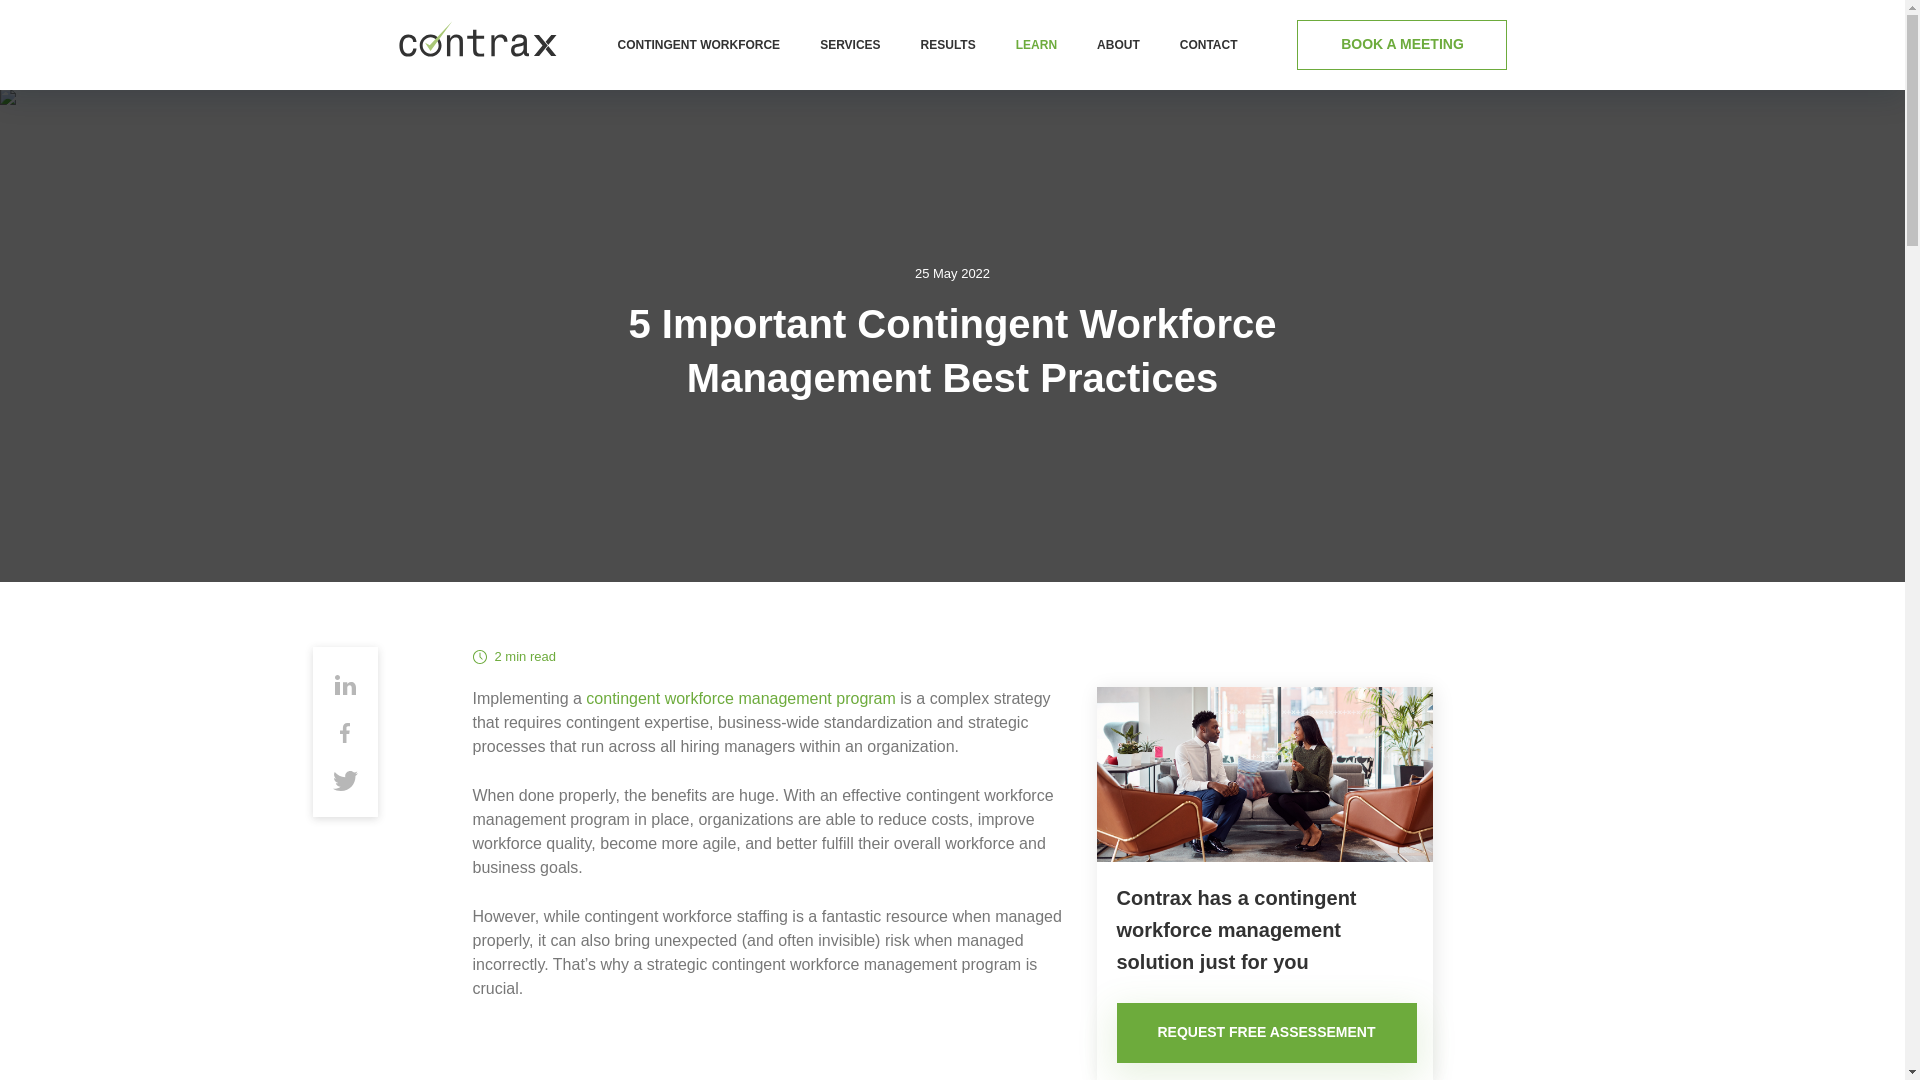 Image resolution: width=1920 pixels, height=1080 pixels. What do you see at coordinates (1266, 1032) in the screenshot?
I see `Request Free Assessement` at bounding box center [1266, 1032].